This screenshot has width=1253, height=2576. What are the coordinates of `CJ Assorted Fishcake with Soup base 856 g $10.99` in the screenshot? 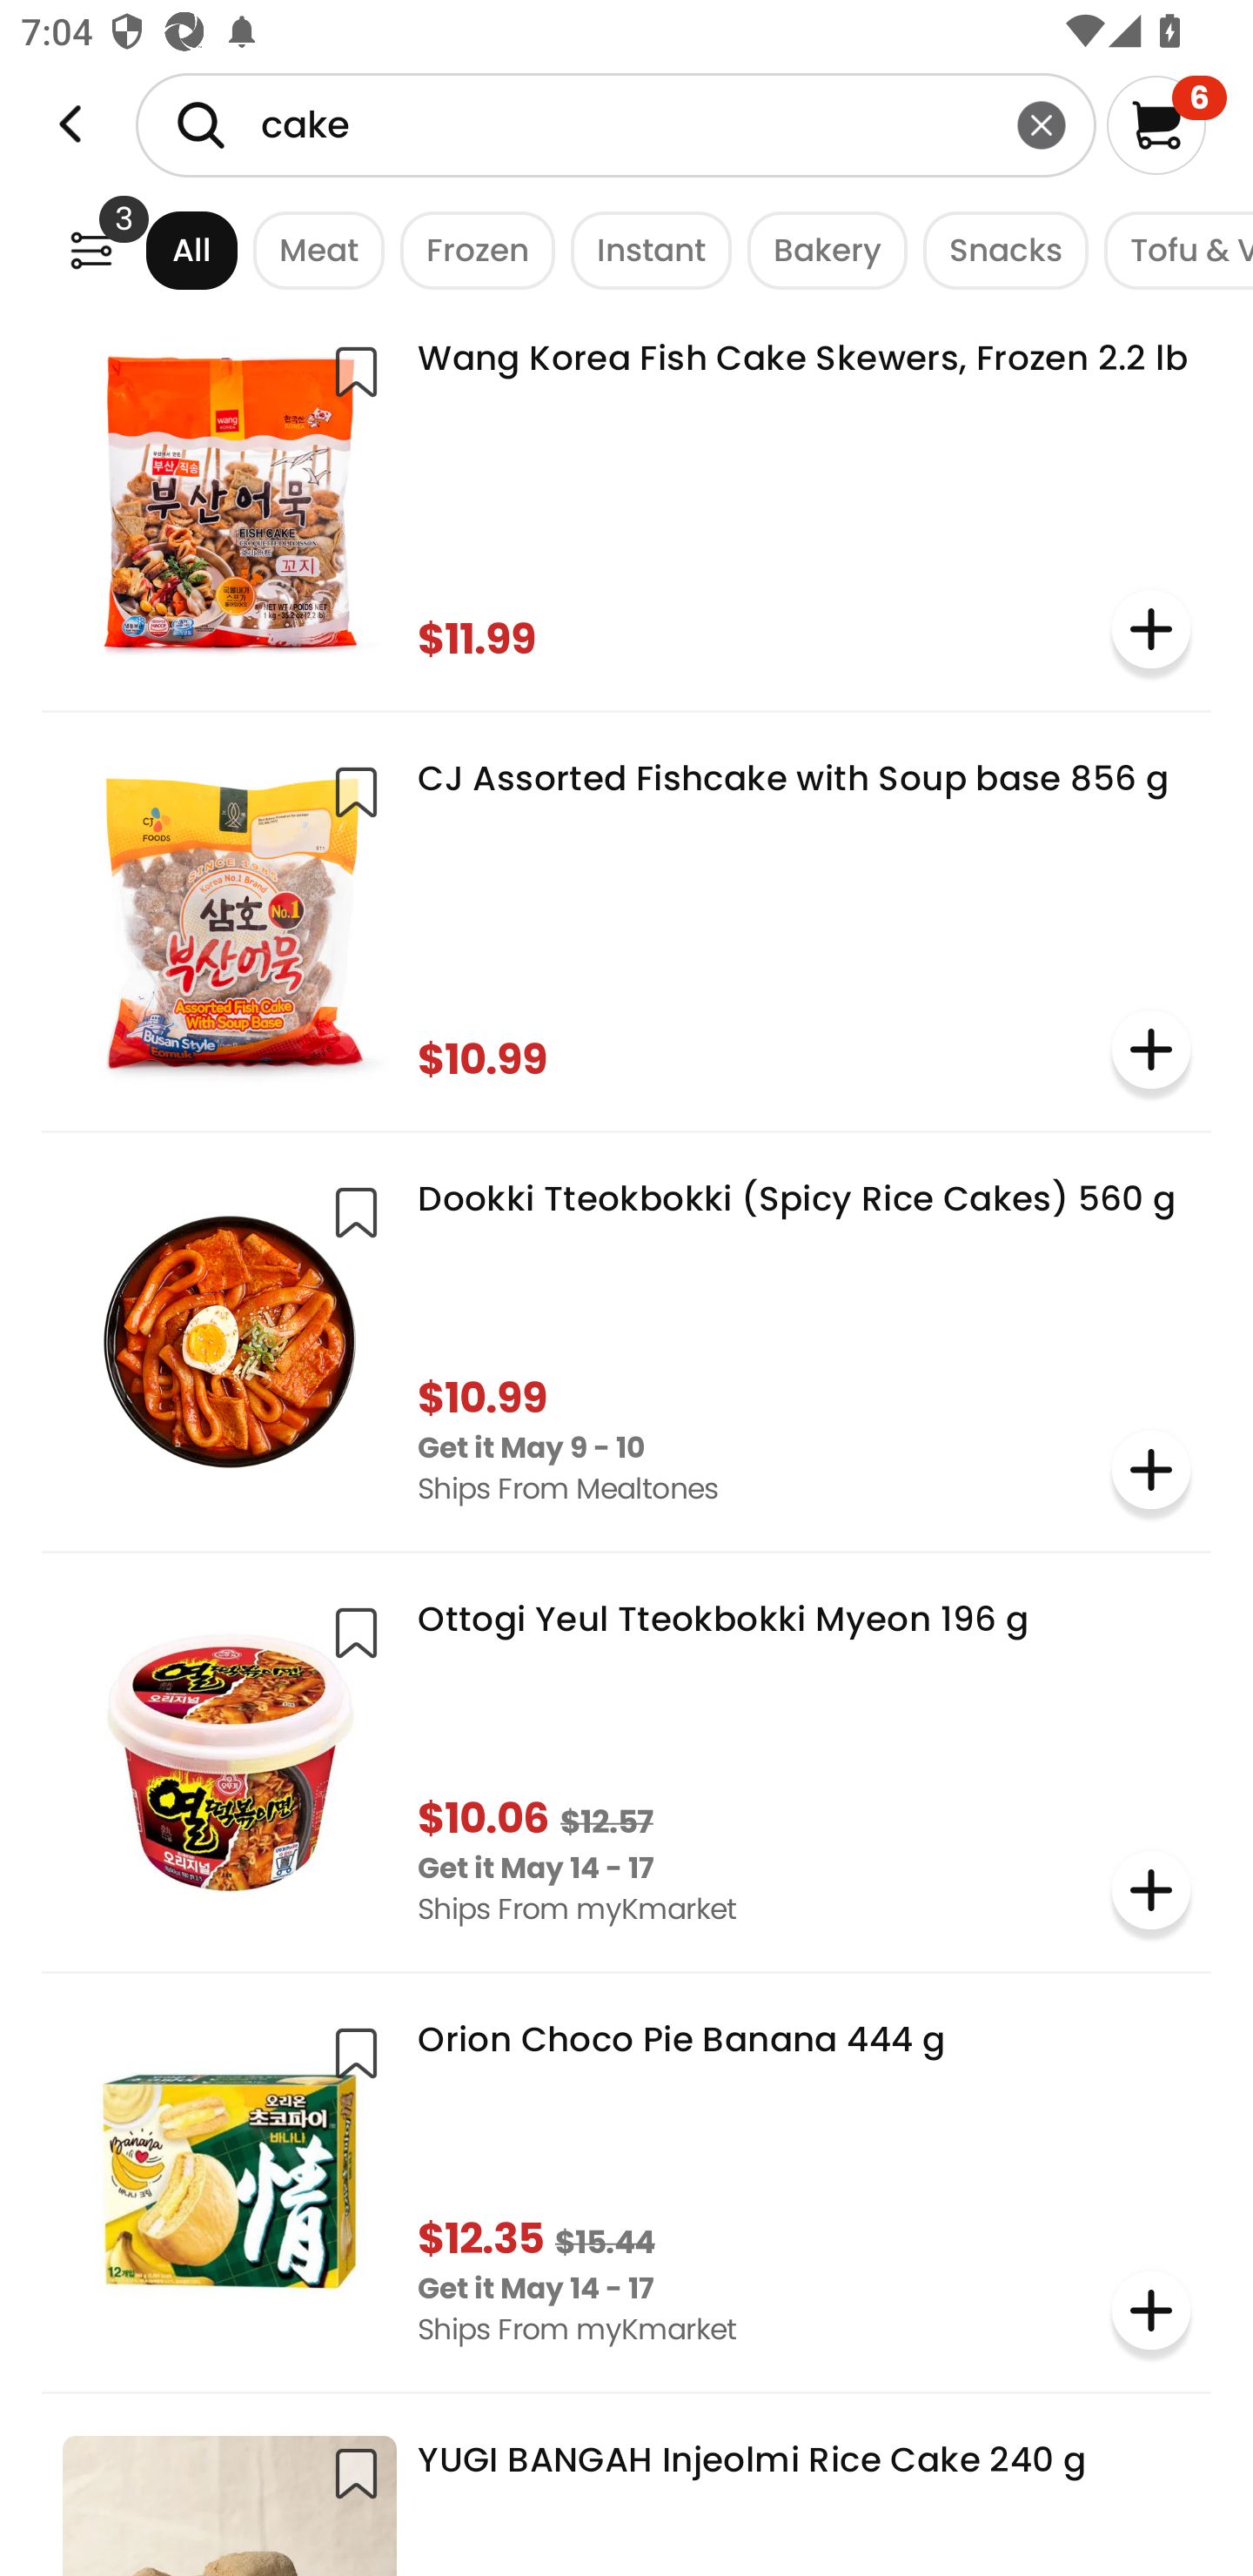 It's located at (626, 919).